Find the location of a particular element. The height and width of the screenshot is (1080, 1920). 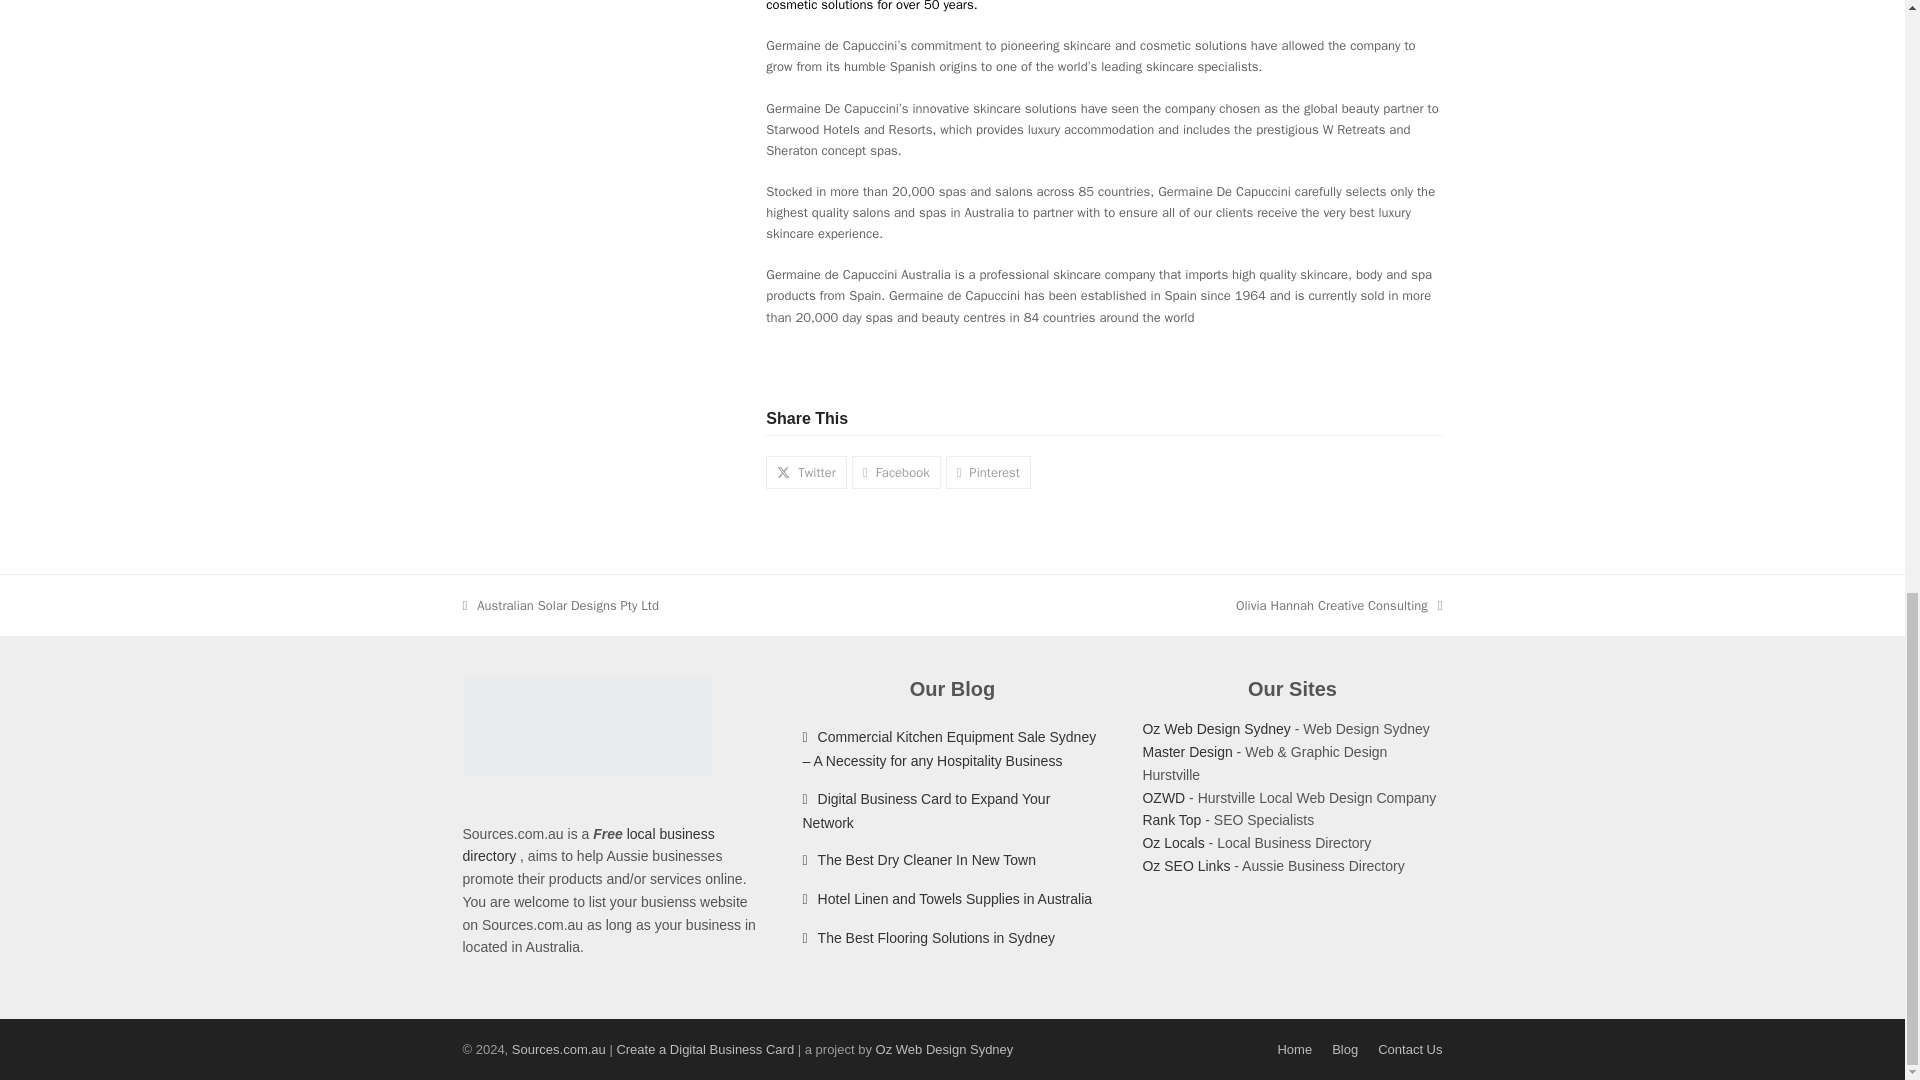

digital business card is located at coordinates (705, 1050).